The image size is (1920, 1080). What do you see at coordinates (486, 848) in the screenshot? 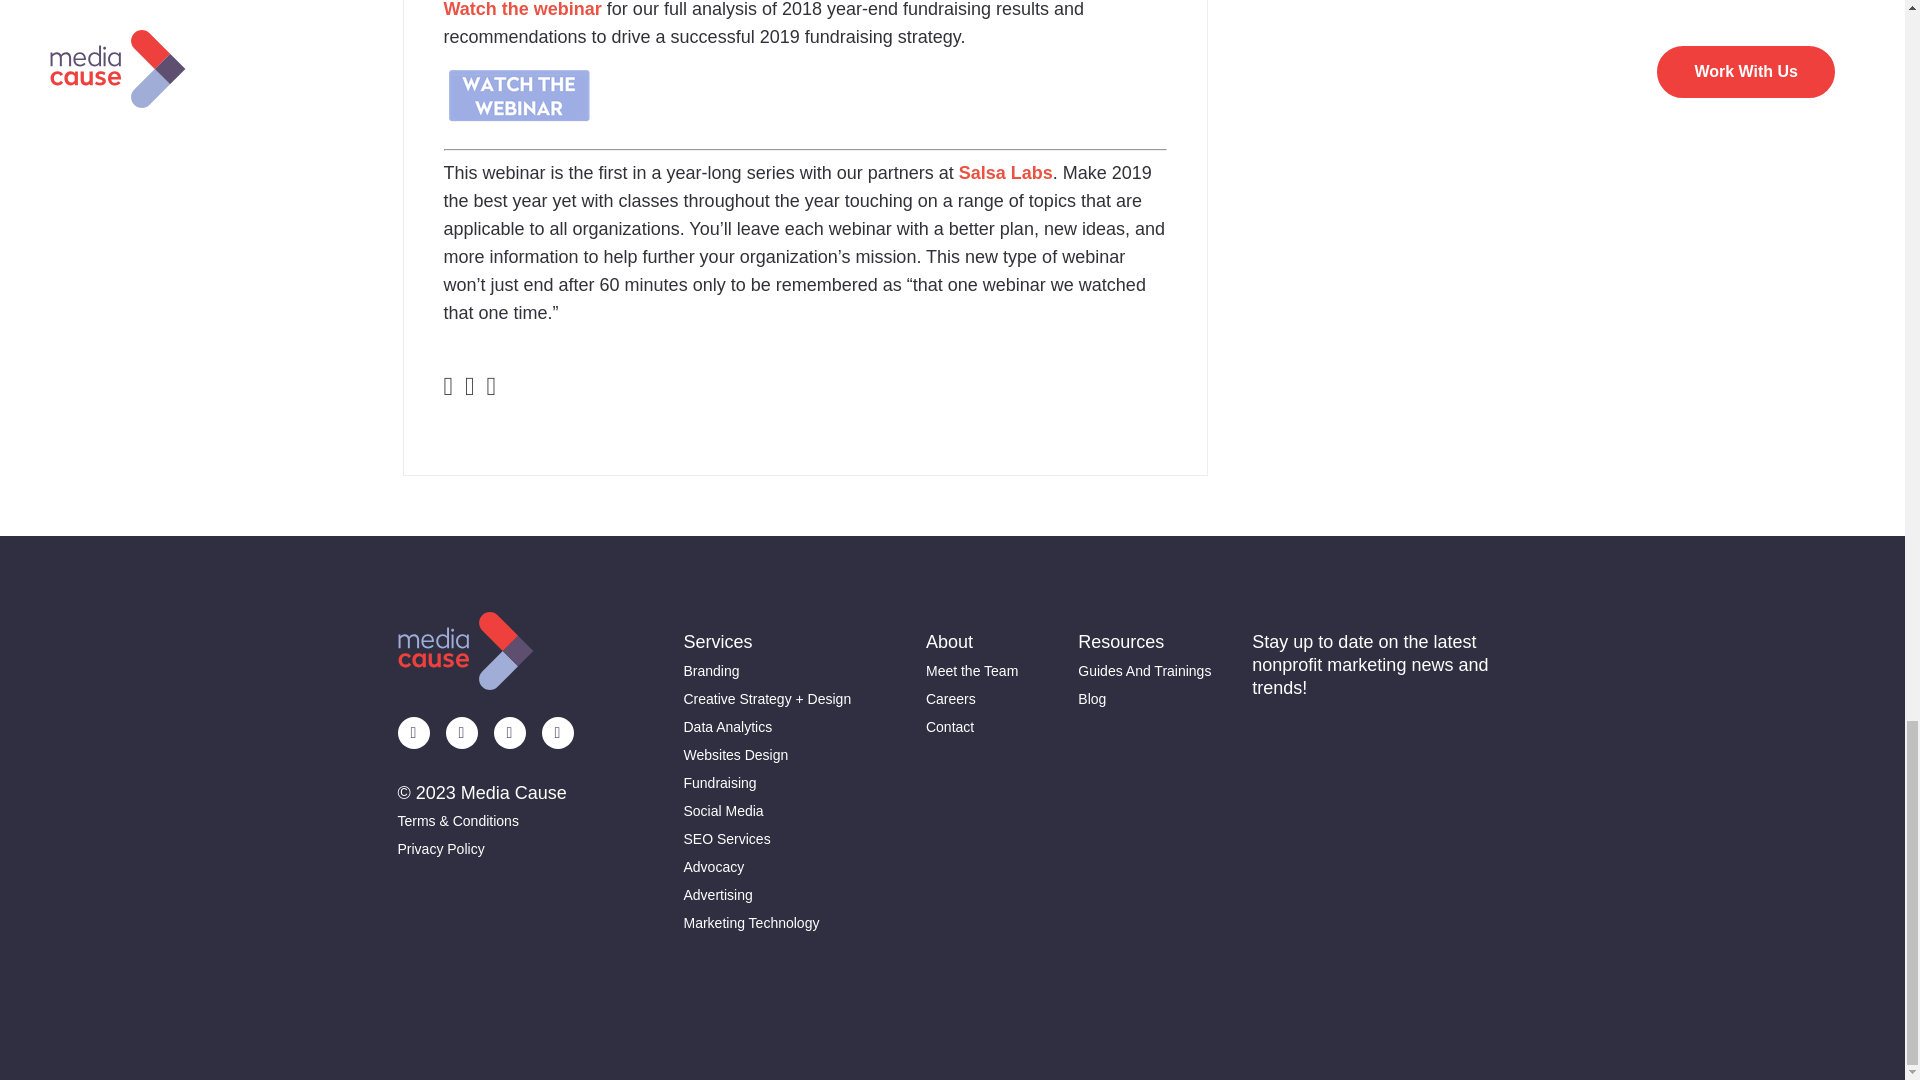
I see `Privacy Policy` at bounding box center [486, 848].